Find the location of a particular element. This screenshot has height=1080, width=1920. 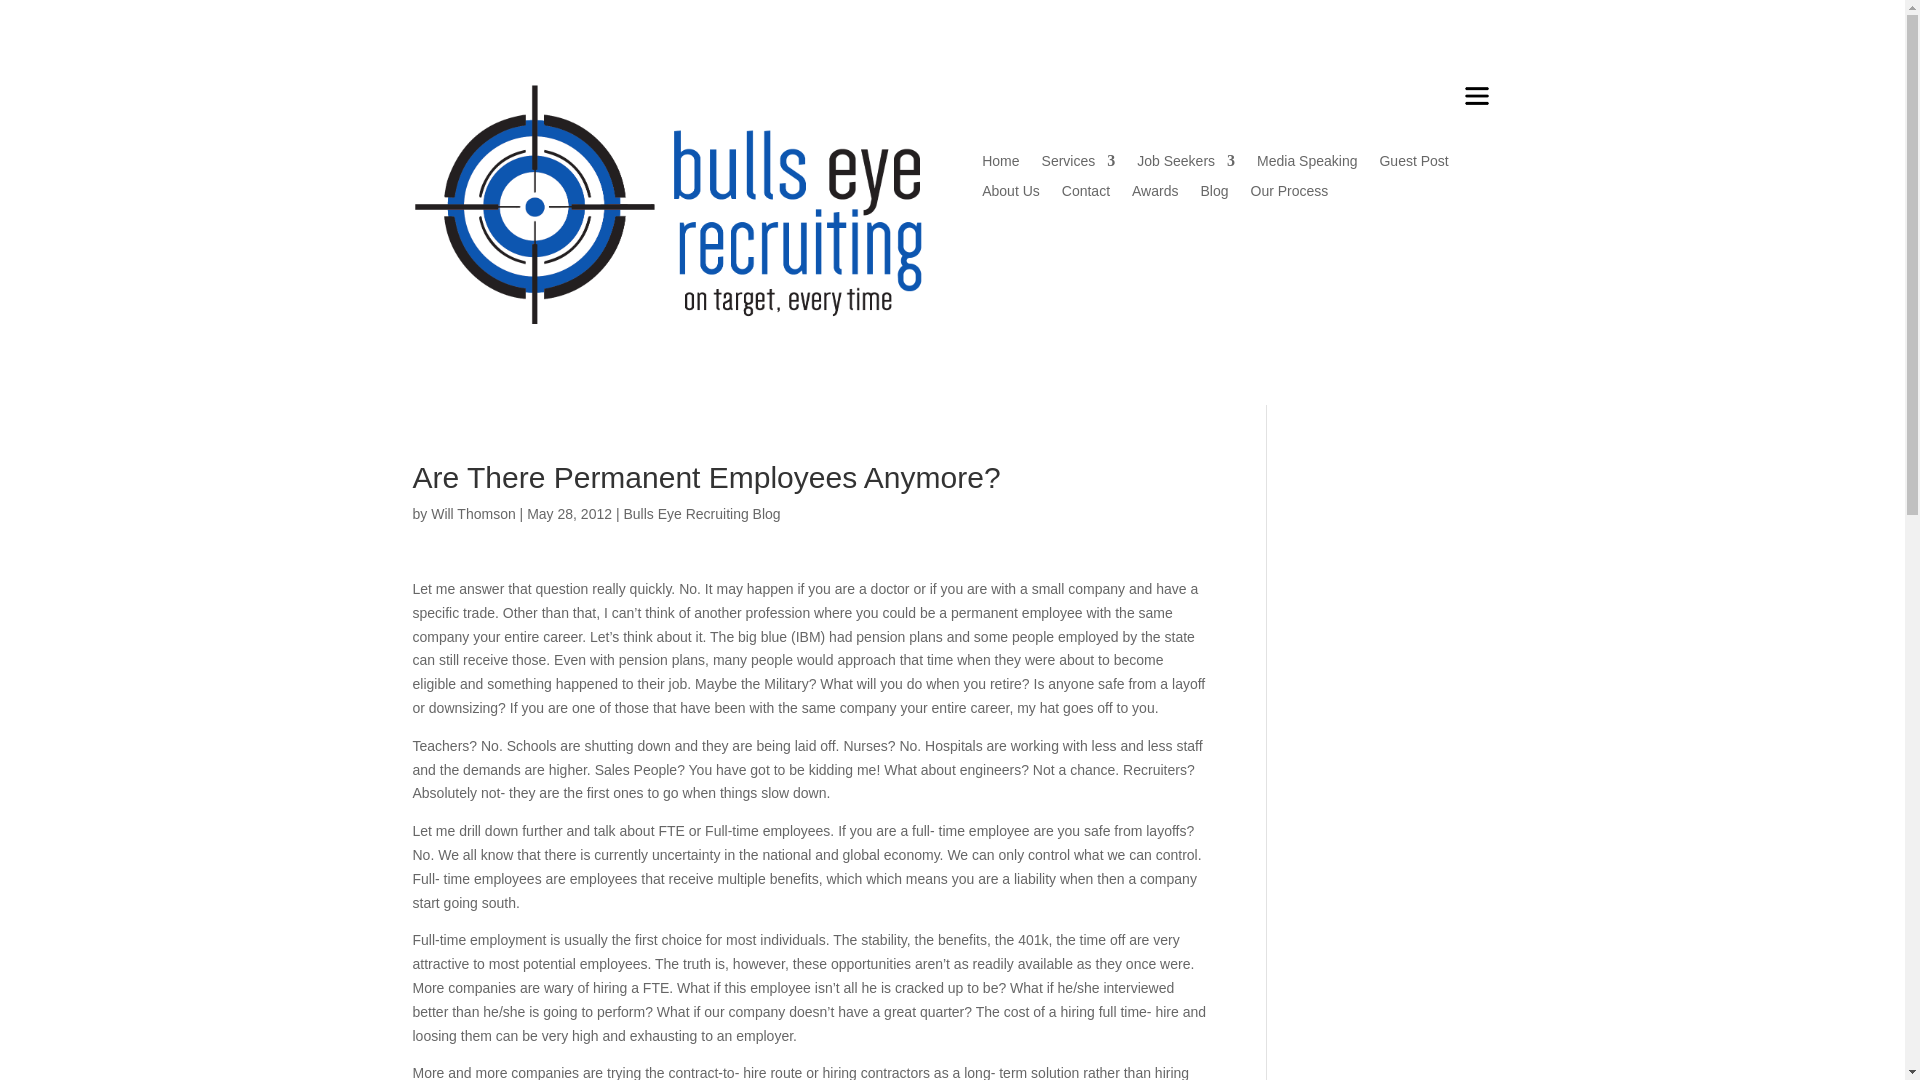

Services is located at coordinates (1078, 165).